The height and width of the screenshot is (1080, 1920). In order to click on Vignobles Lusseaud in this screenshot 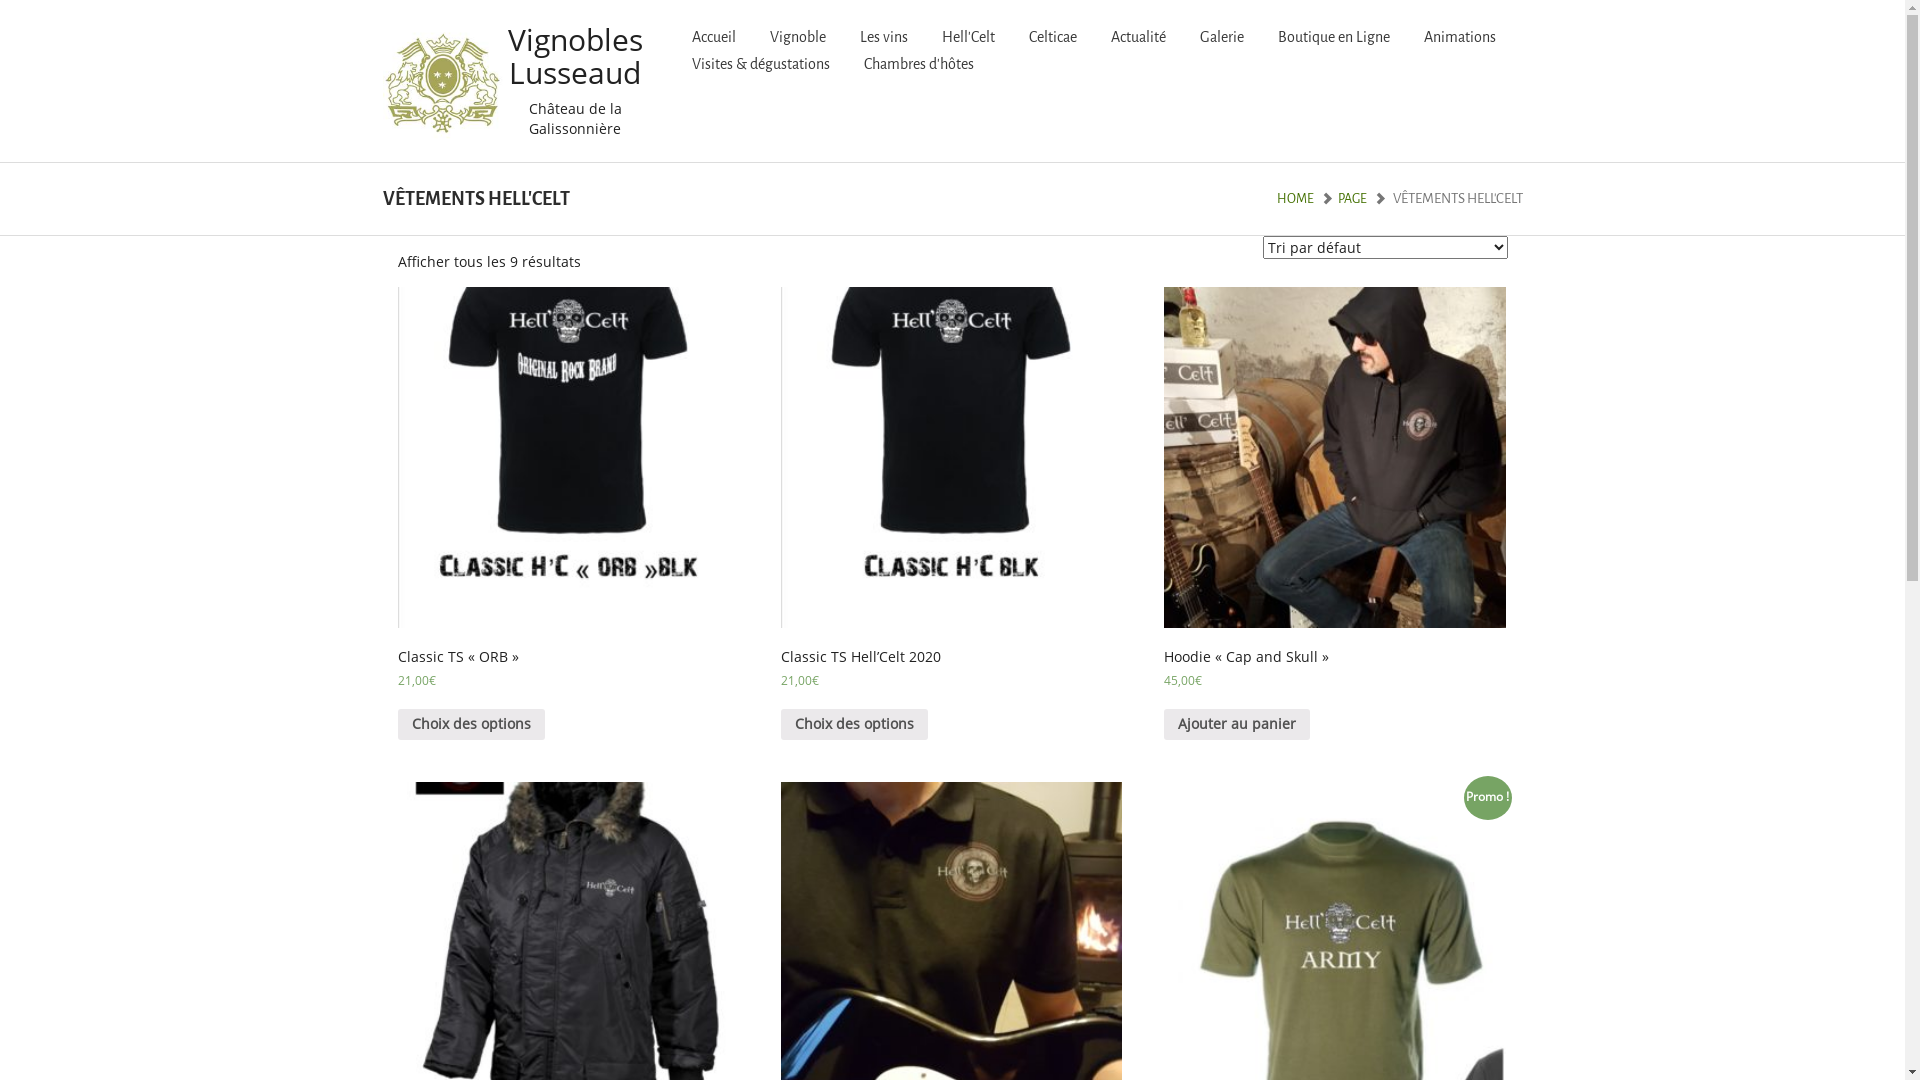, I will do `click(514, 56)`.